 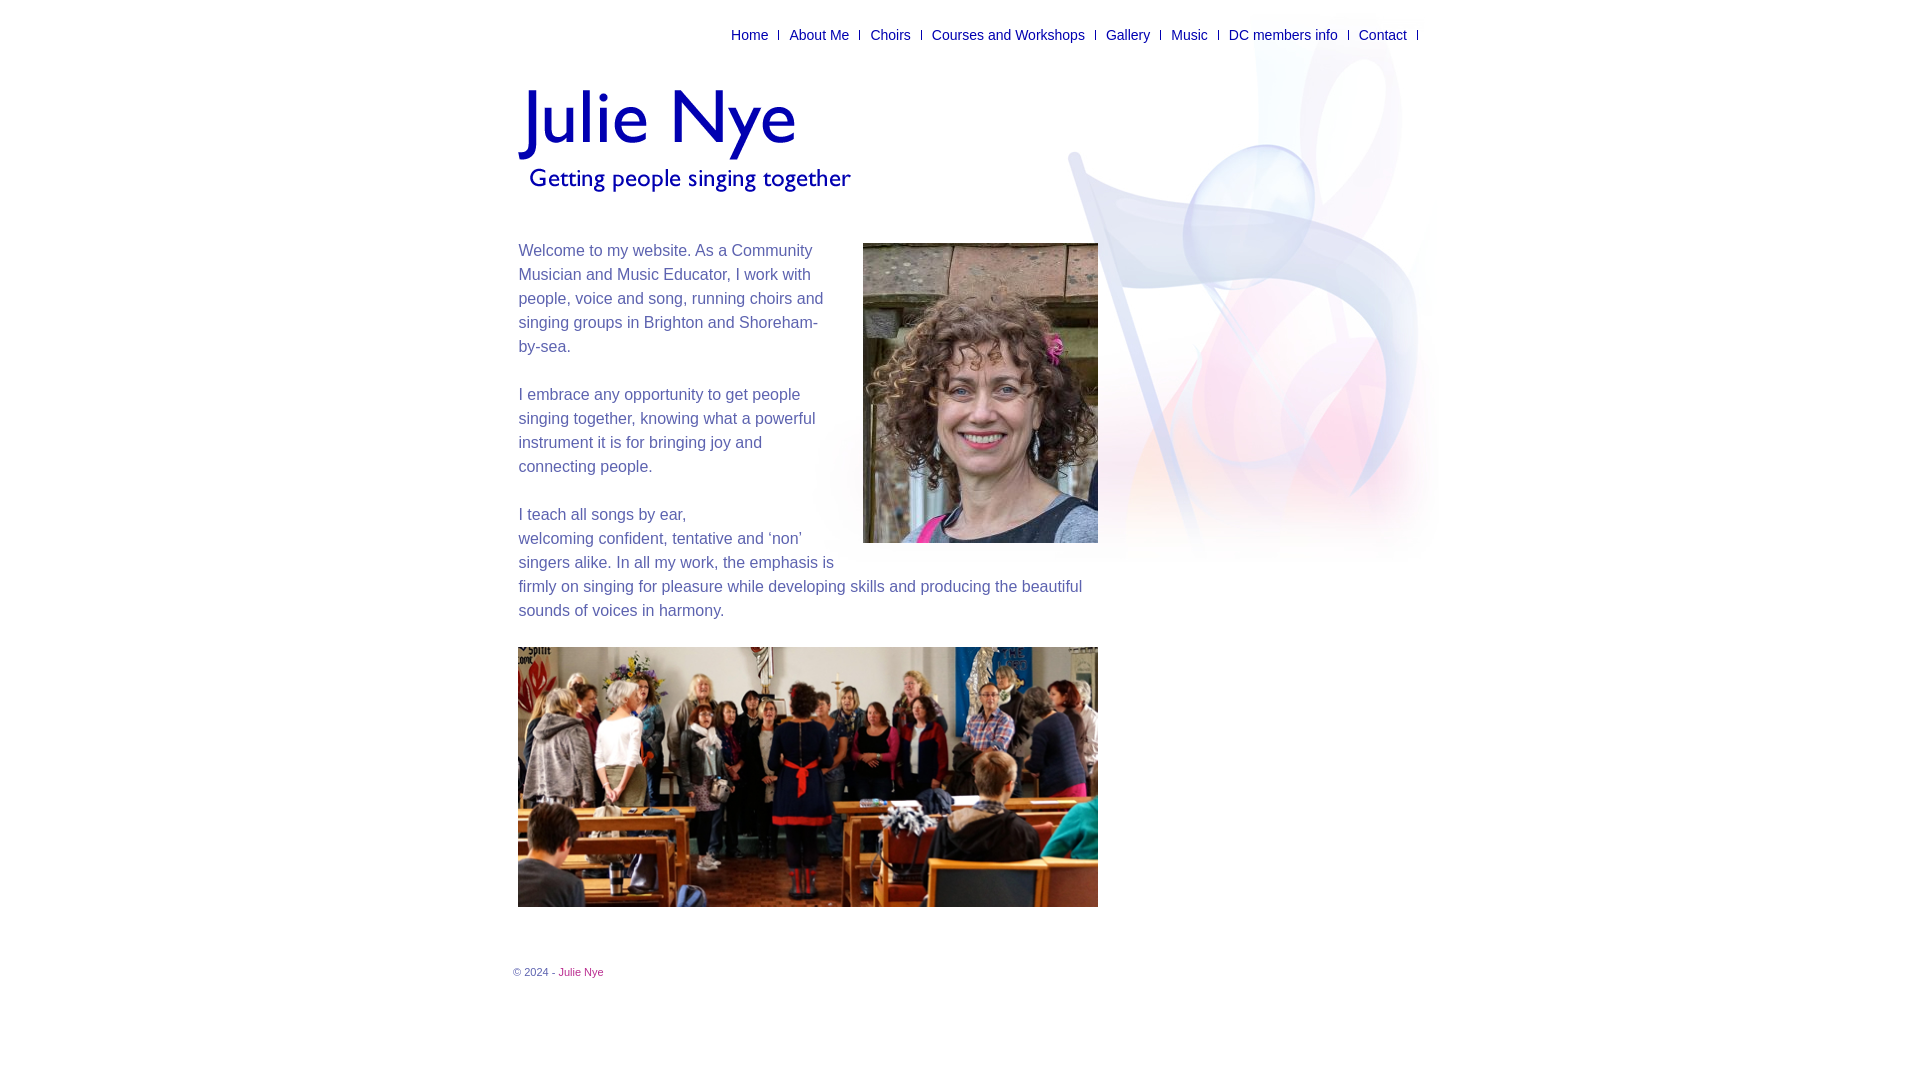 I want to click on Choirs, so click(x=890, y=34).